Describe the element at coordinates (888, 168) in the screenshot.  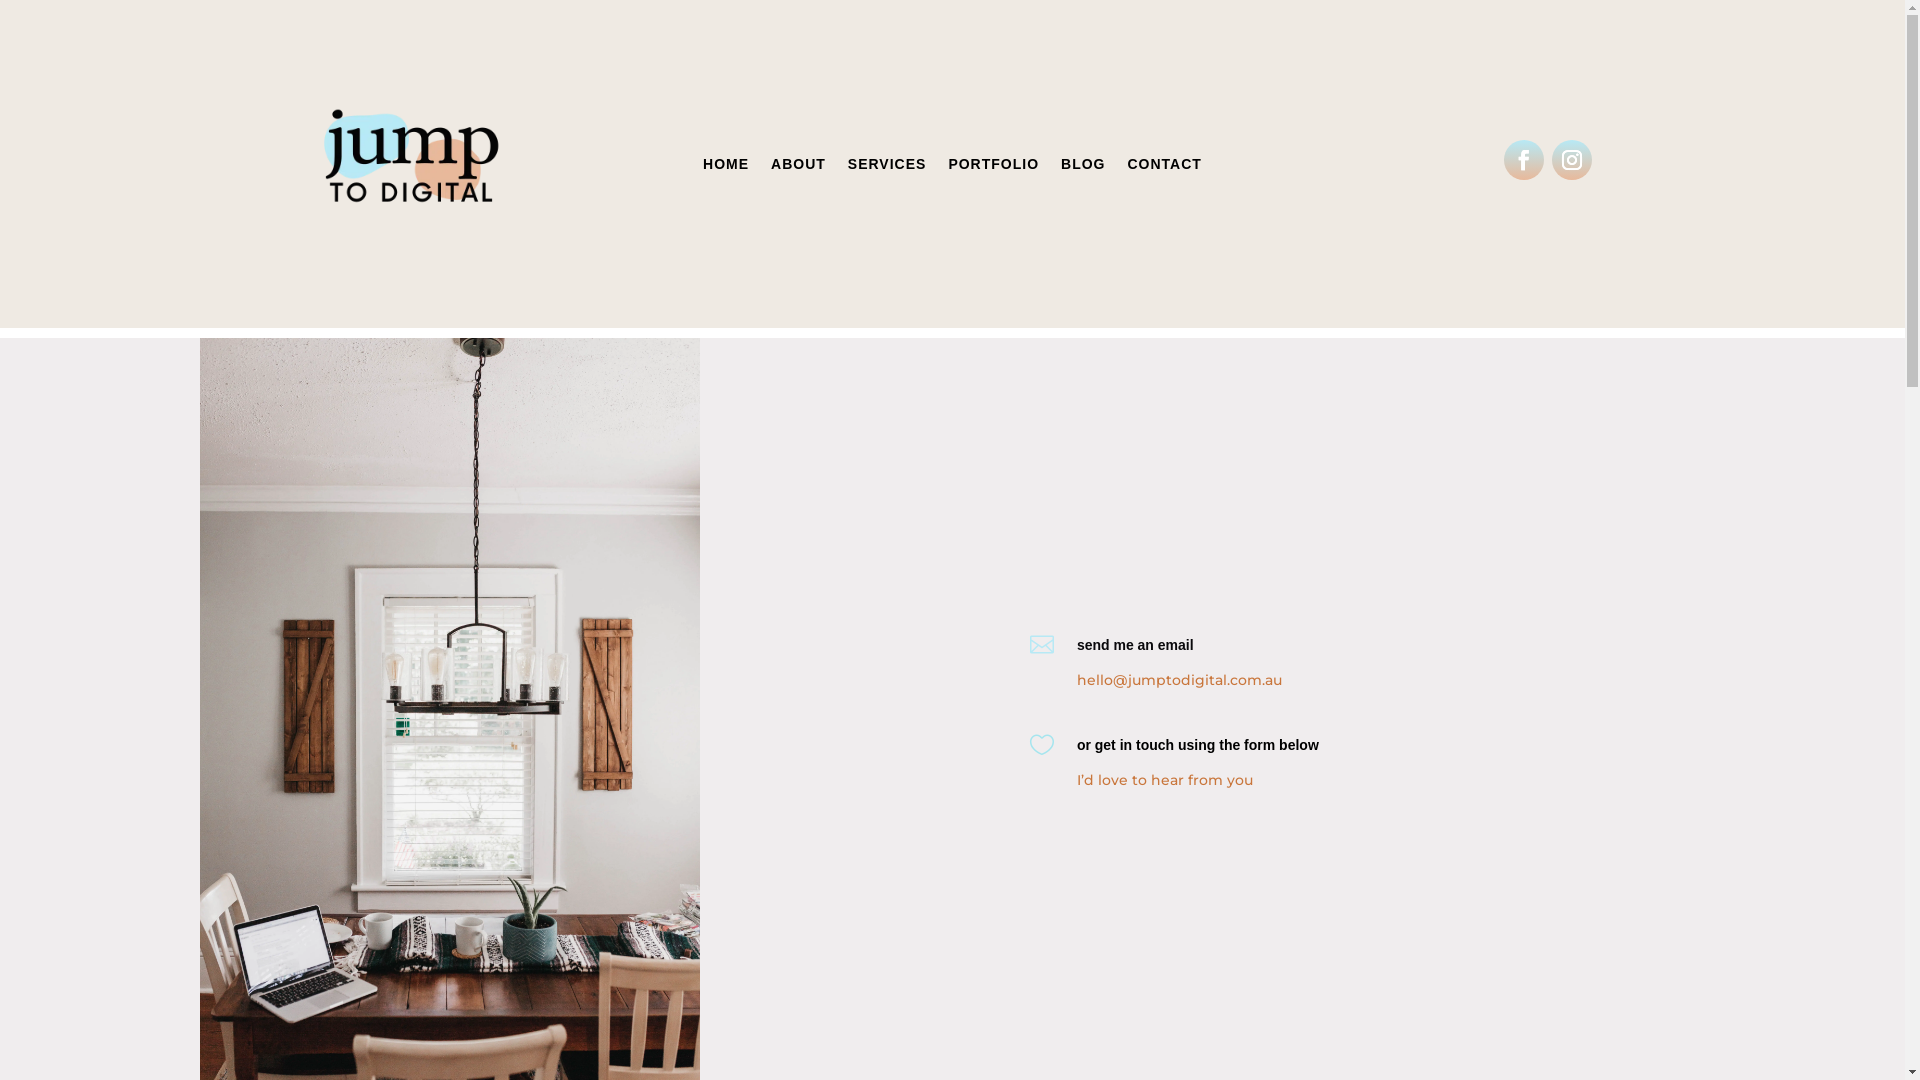
I see `SERVICES` at that location.